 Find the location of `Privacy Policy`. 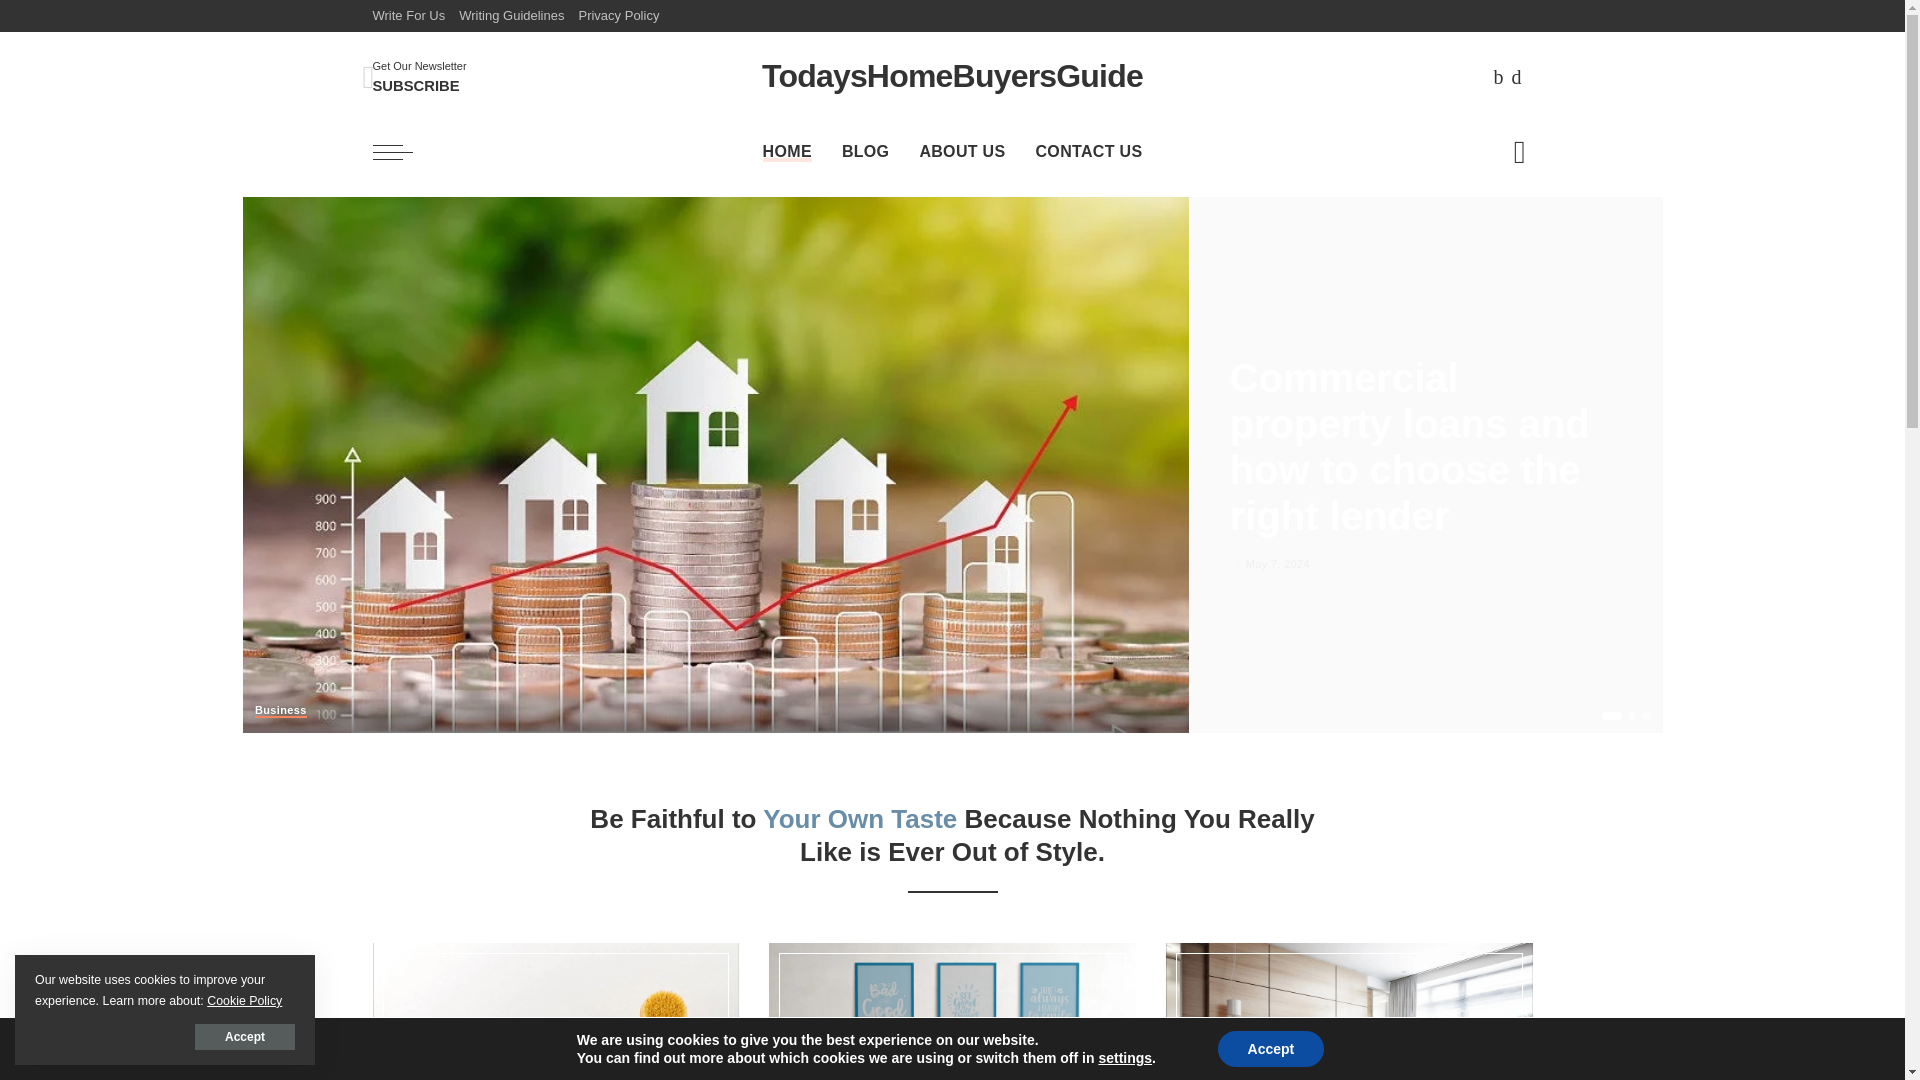

Privacy Policy is located at coordinates (618, 16).